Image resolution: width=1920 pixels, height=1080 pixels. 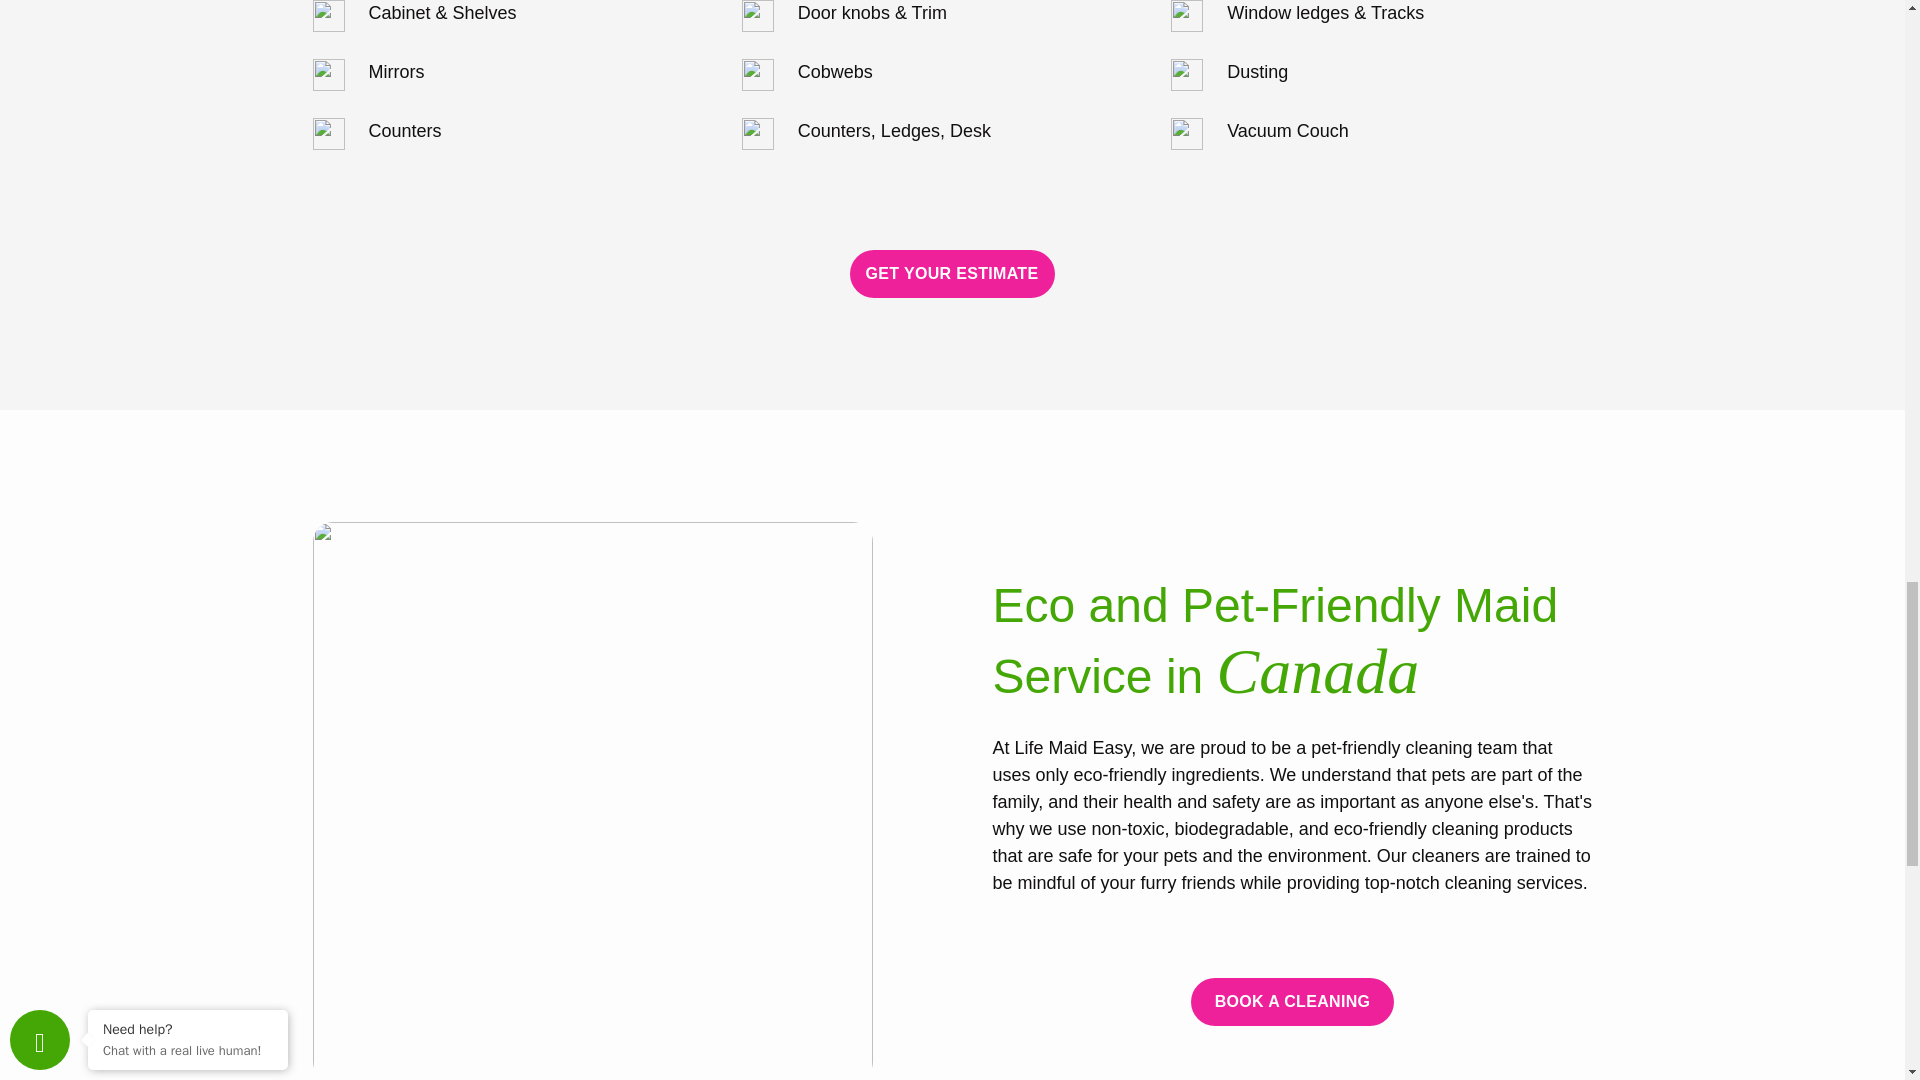 I want to click on BOOK A CLEANING, so click(x=1292, y=1002).